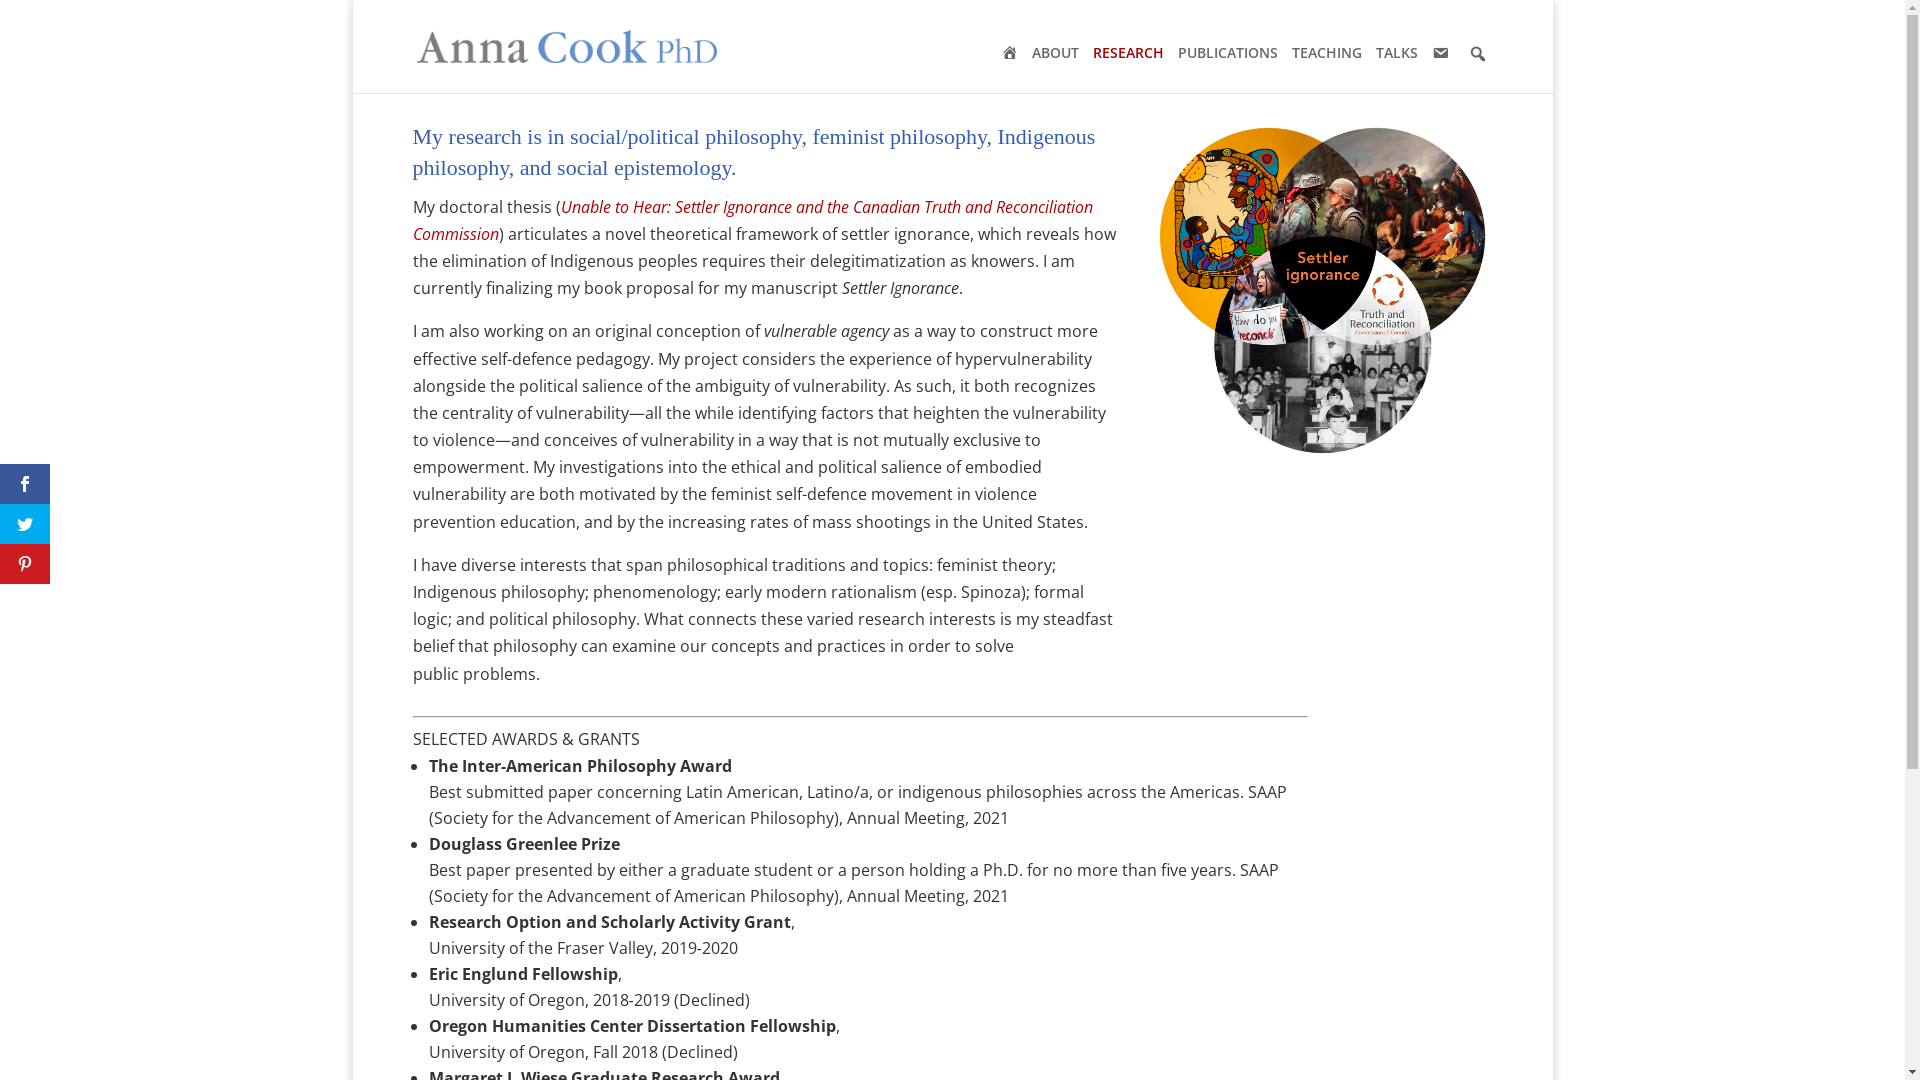 Image resolution: width=1920 pixels, height=1080 pixels. Describe the element at coordinates (1404, 53) in the screenshot. I see `TALKS` at that location.